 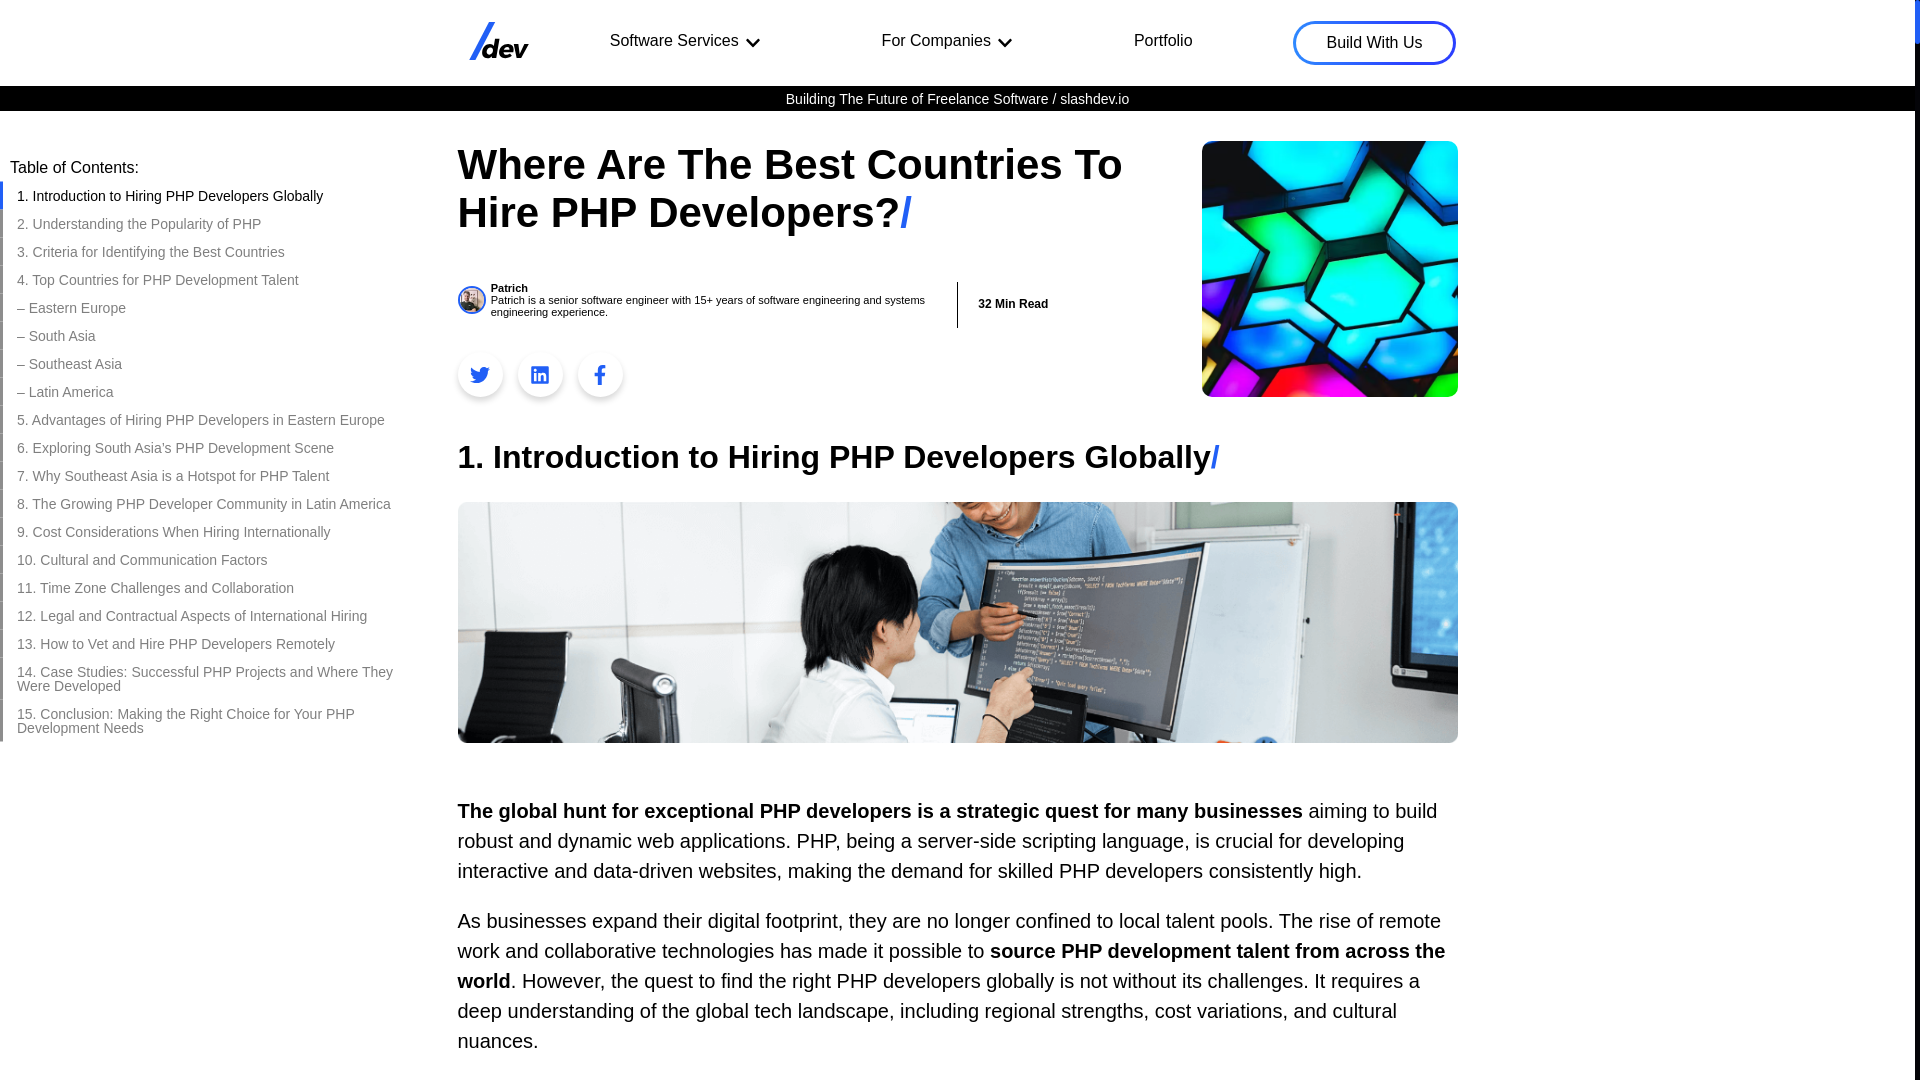 I want to click on 12. Legal and Contractual Aspects of International Hiring, so click(x=210, y=615).